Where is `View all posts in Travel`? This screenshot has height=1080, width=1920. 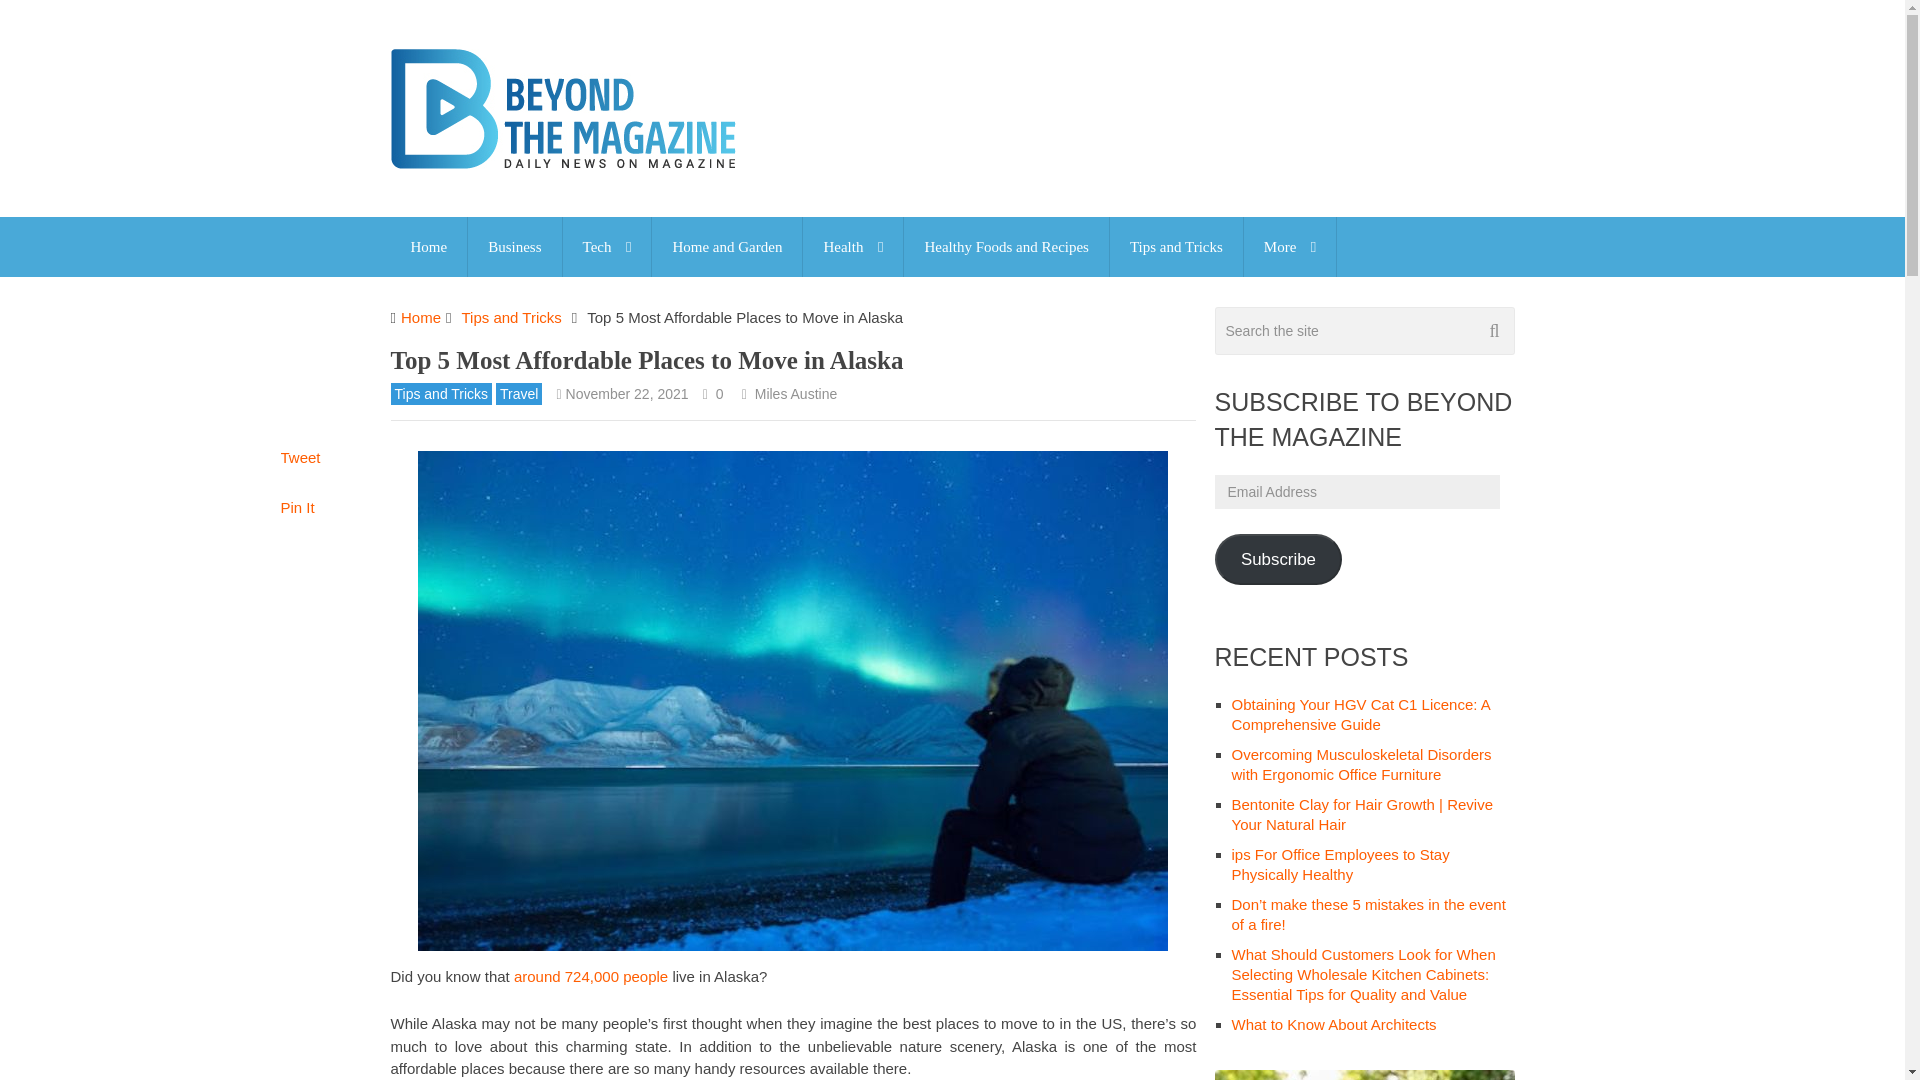 View all posts in Travel is located at coordinates (518, 394).